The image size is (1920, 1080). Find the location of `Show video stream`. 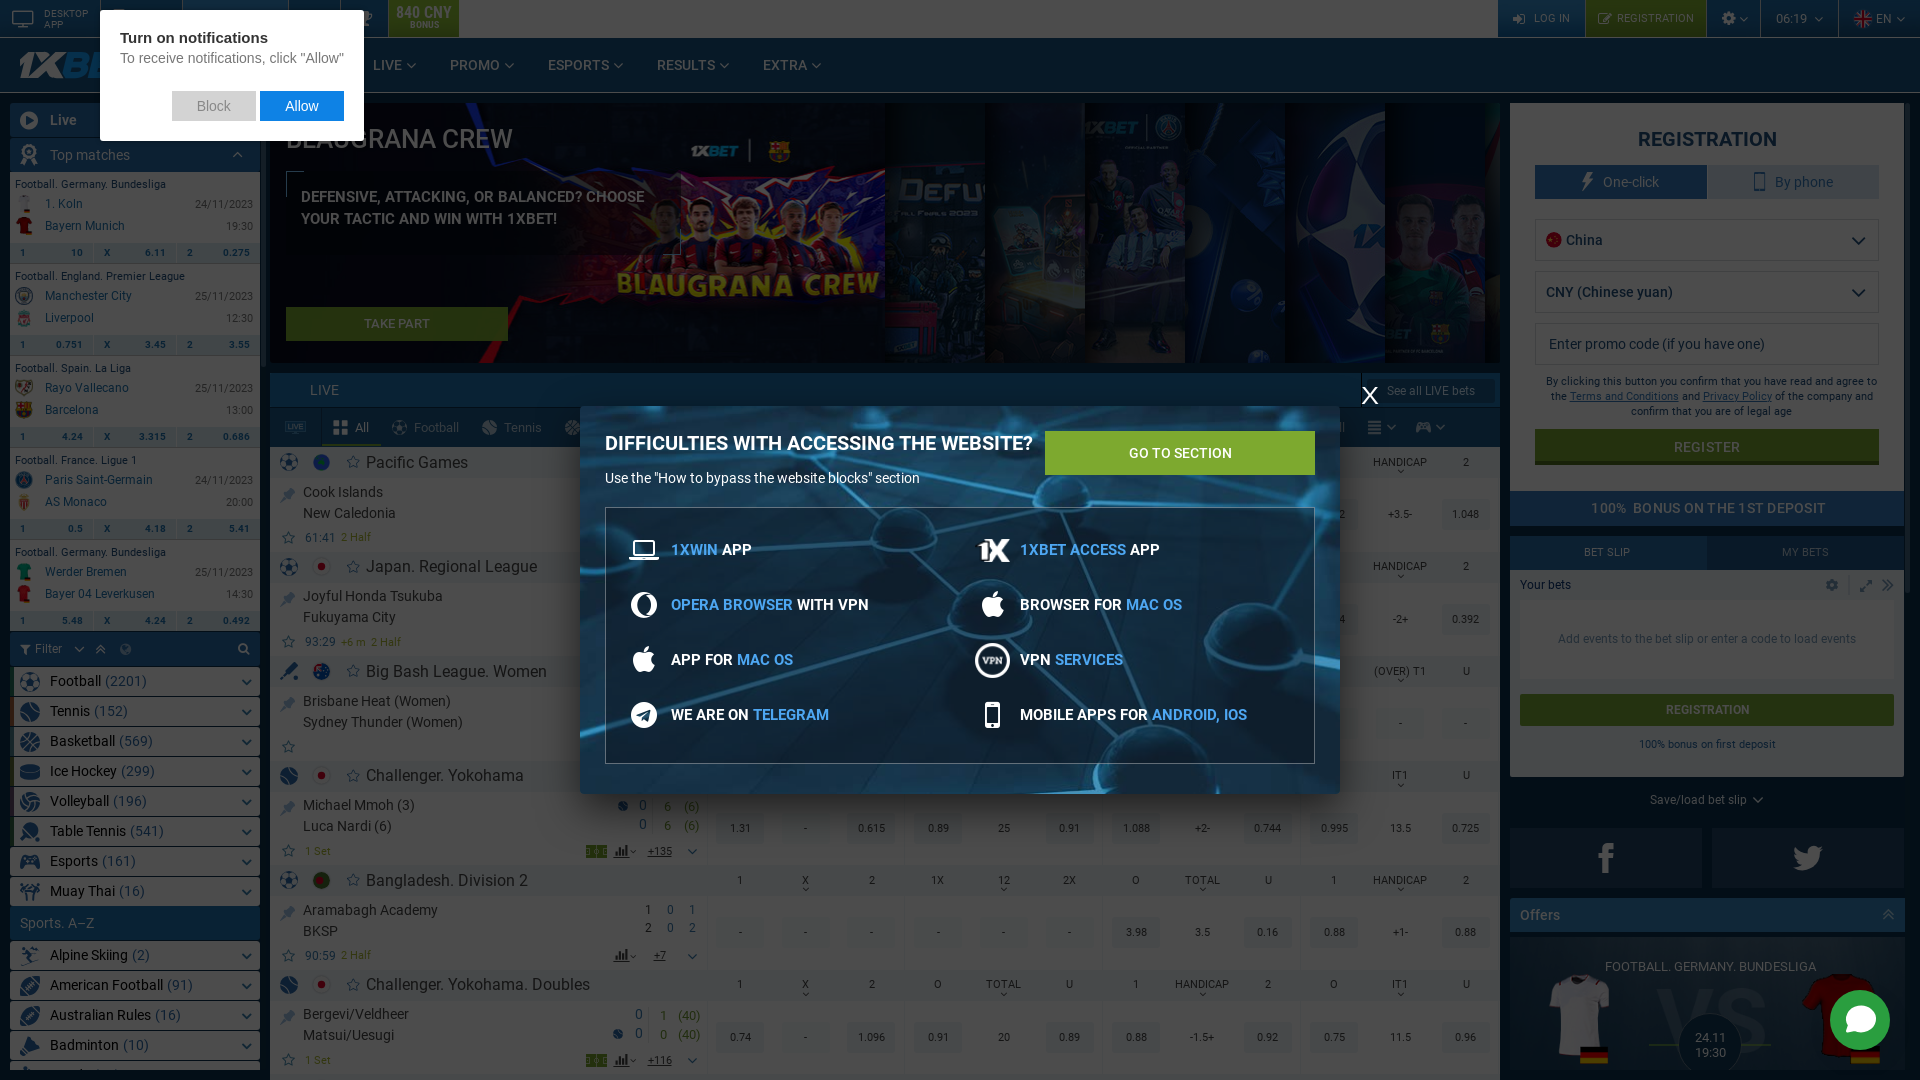

Show video stream is located at coordinates (598, 642).